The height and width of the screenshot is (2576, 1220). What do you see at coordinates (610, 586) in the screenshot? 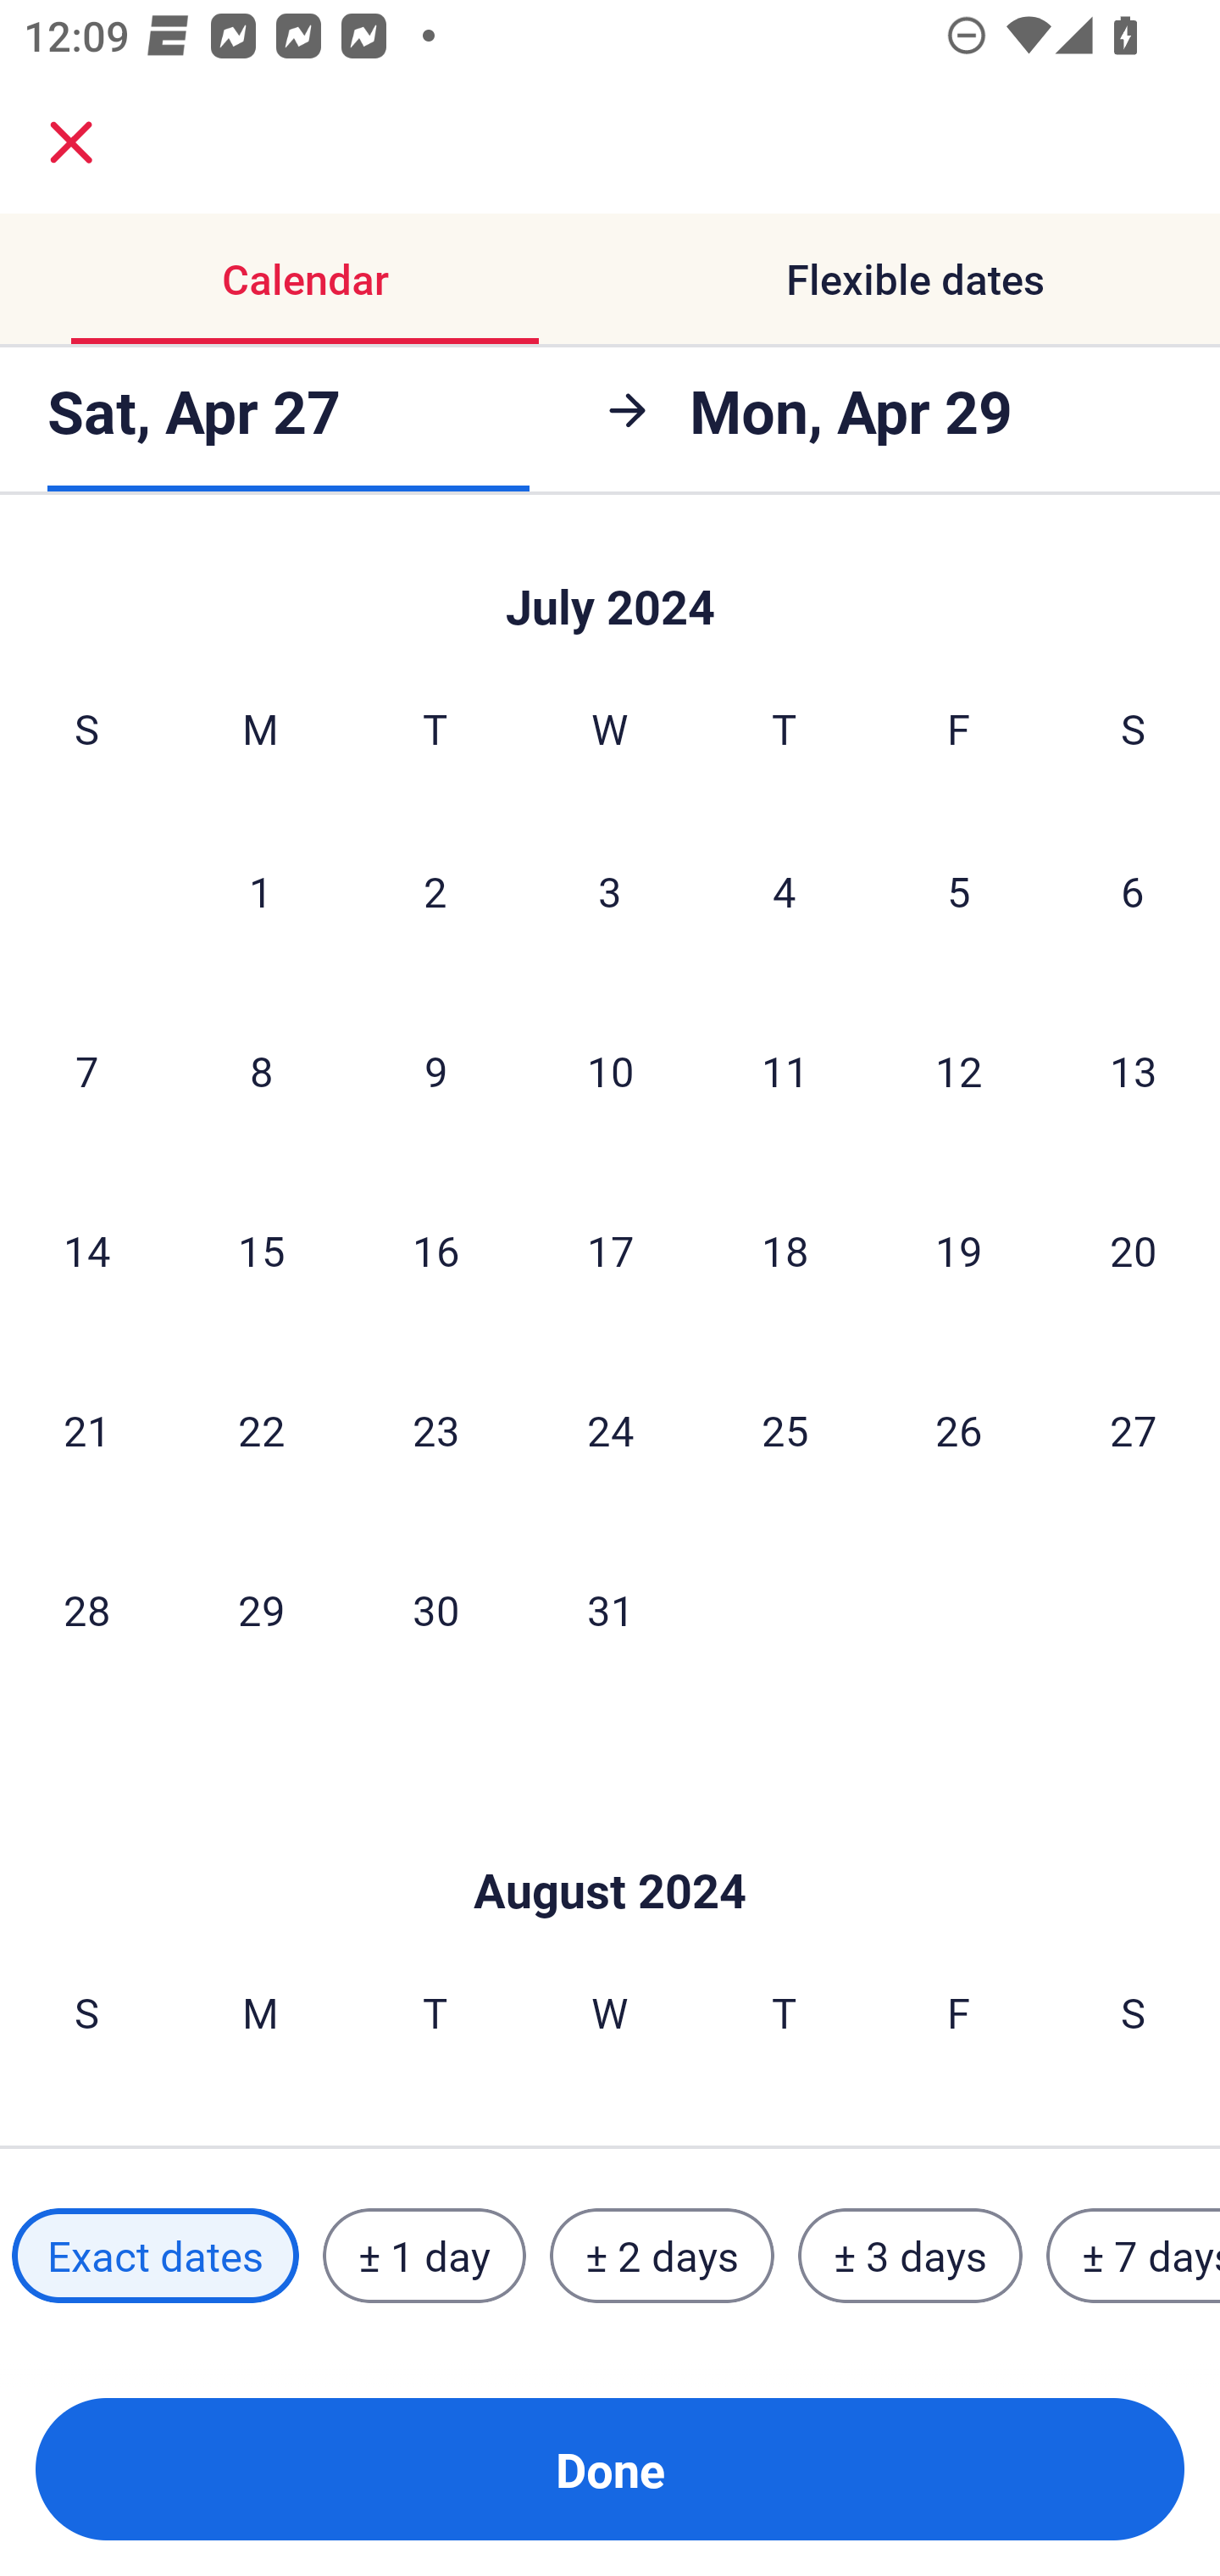
I see `Skip to Done` at bounding box center [610, 586].